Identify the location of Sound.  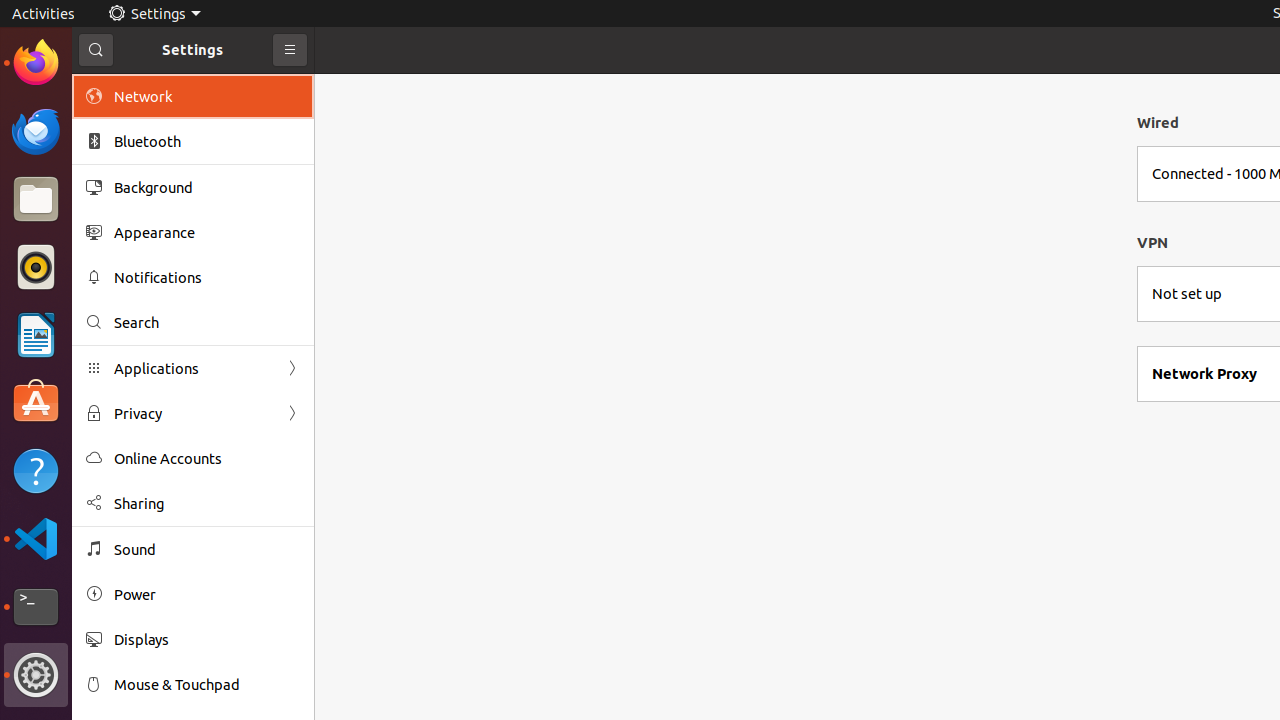
(207, 550).